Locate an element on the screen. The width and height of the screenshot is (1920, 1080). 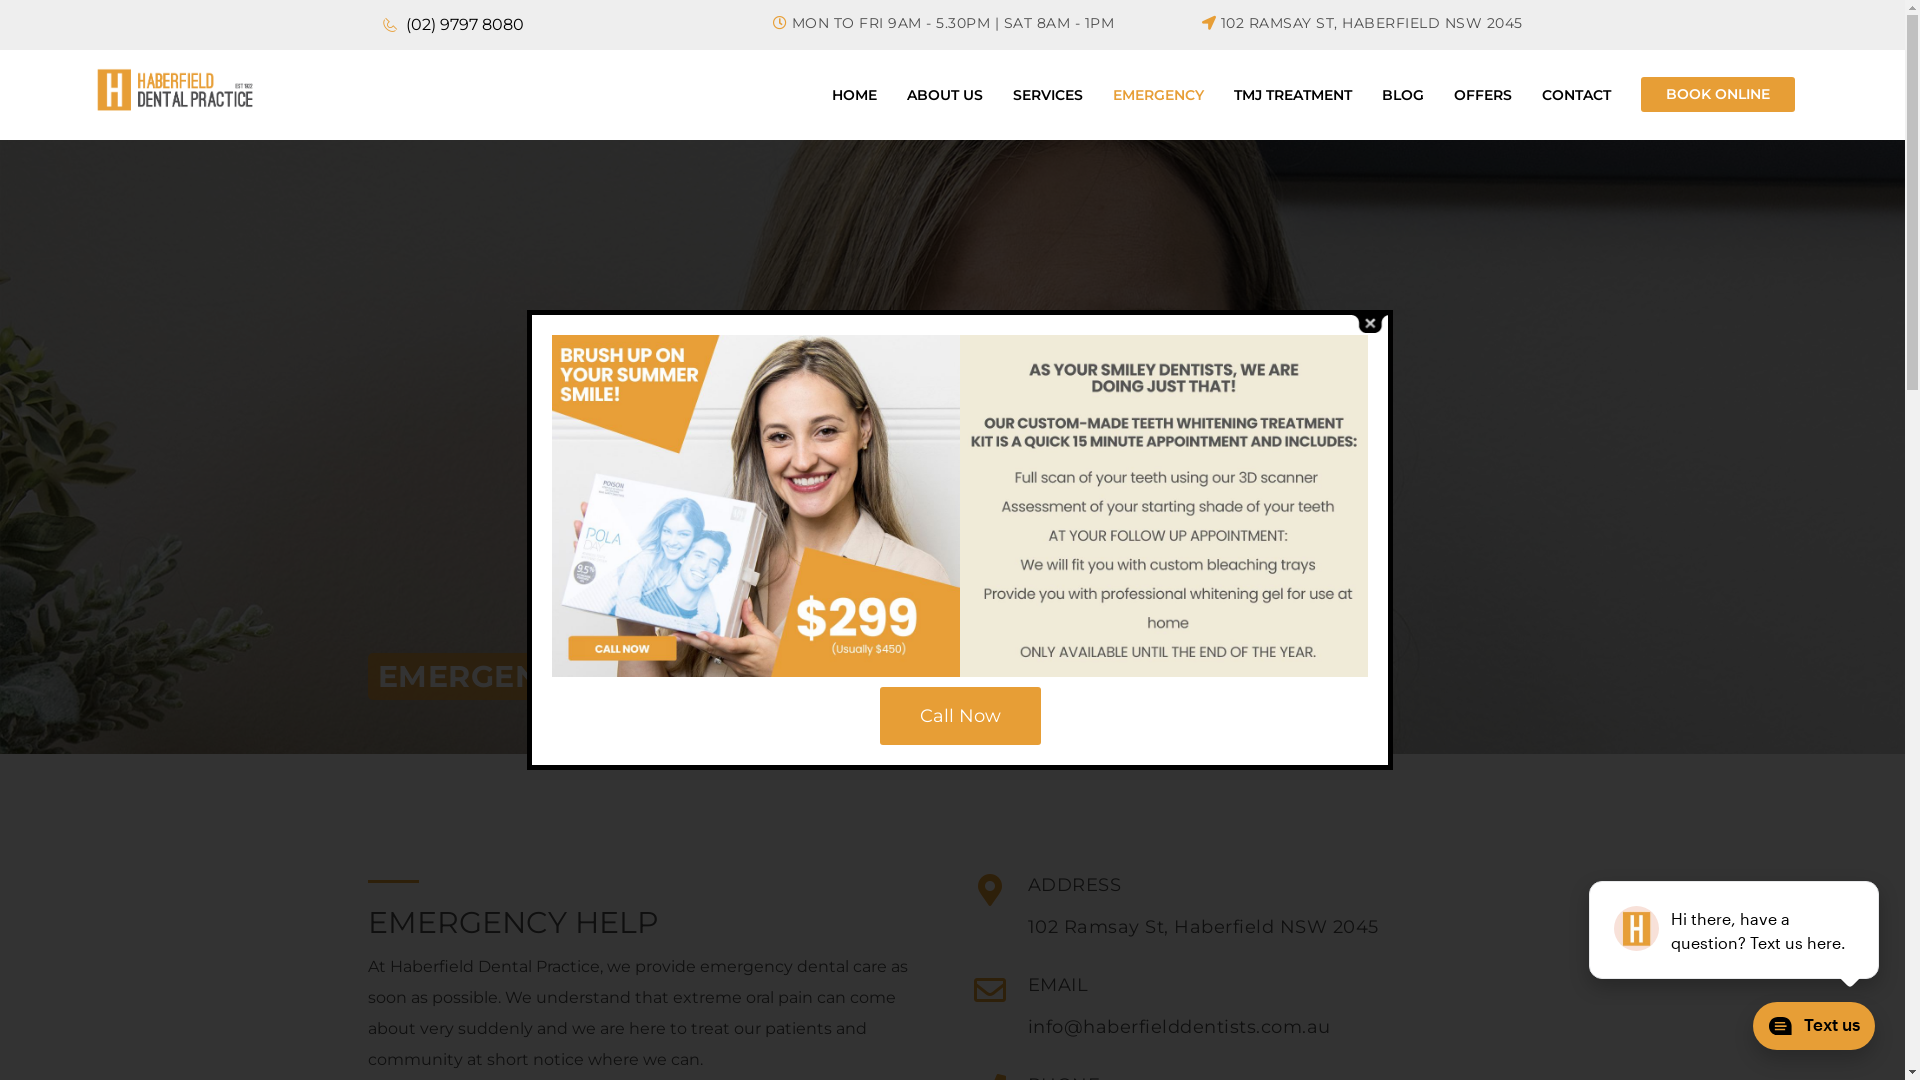
Haberfield Dental Practice is located at coordinates (175, 90).